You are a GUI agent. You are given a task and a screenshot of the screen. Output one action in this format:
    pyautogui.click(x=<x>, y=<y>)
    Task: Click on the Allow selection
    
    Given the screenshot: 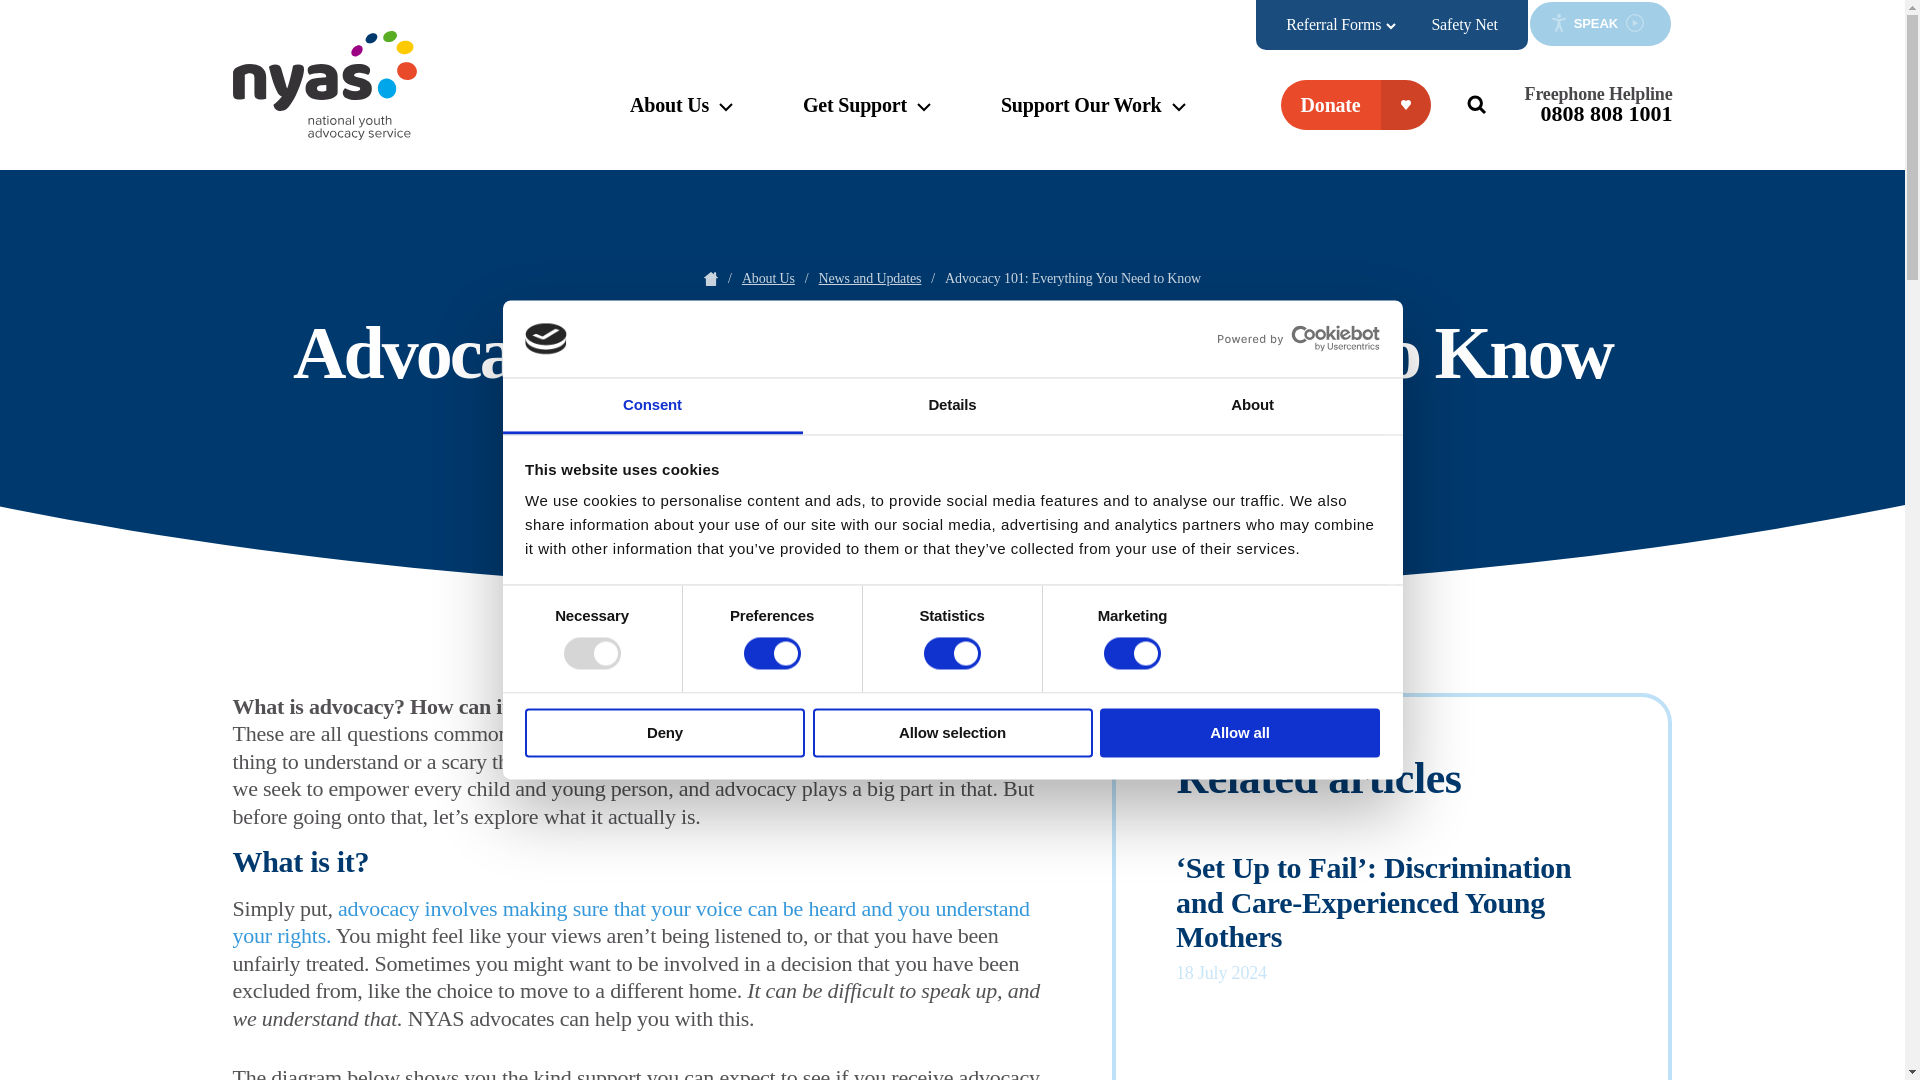 What is the action you would take?
    pyautogui.click(x=952, y=732)
    